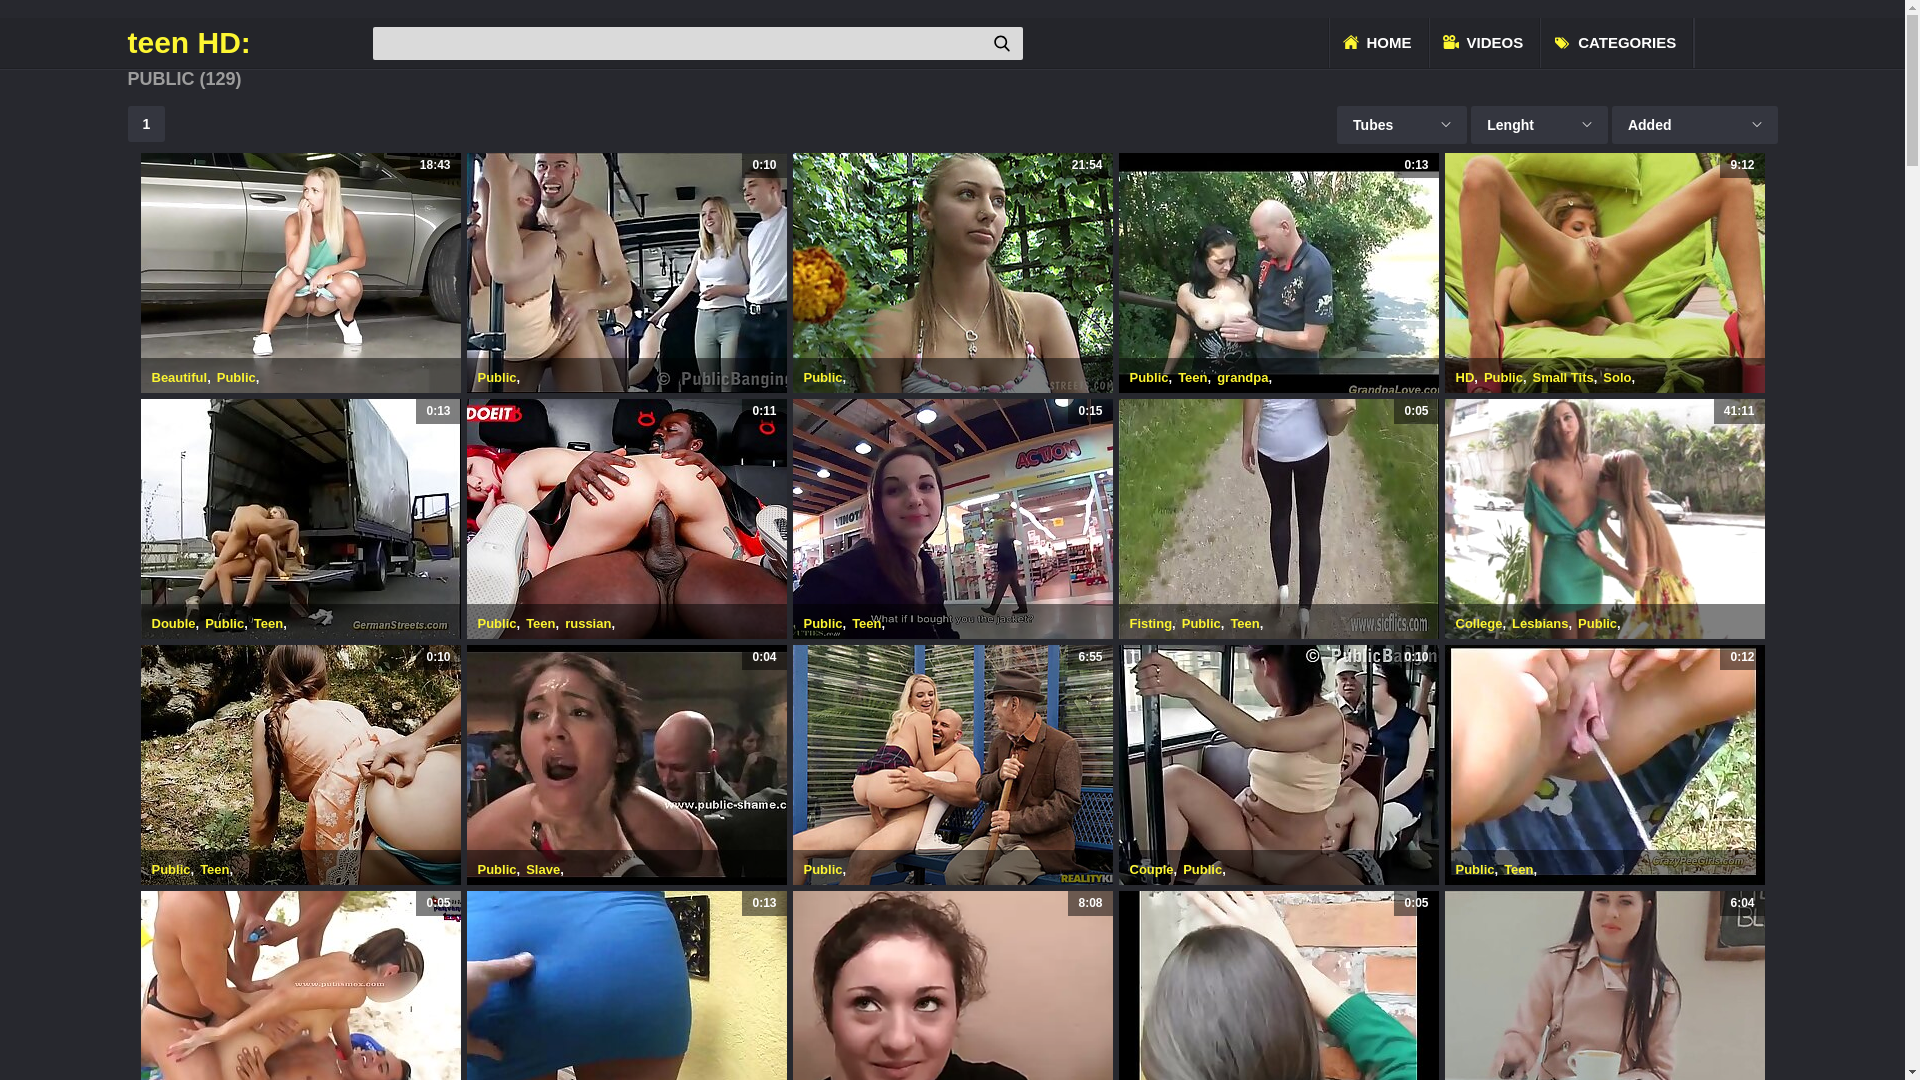 The width and height of the screenshot is (1920, 1080). I want to click on Teen, so click(540, 624).